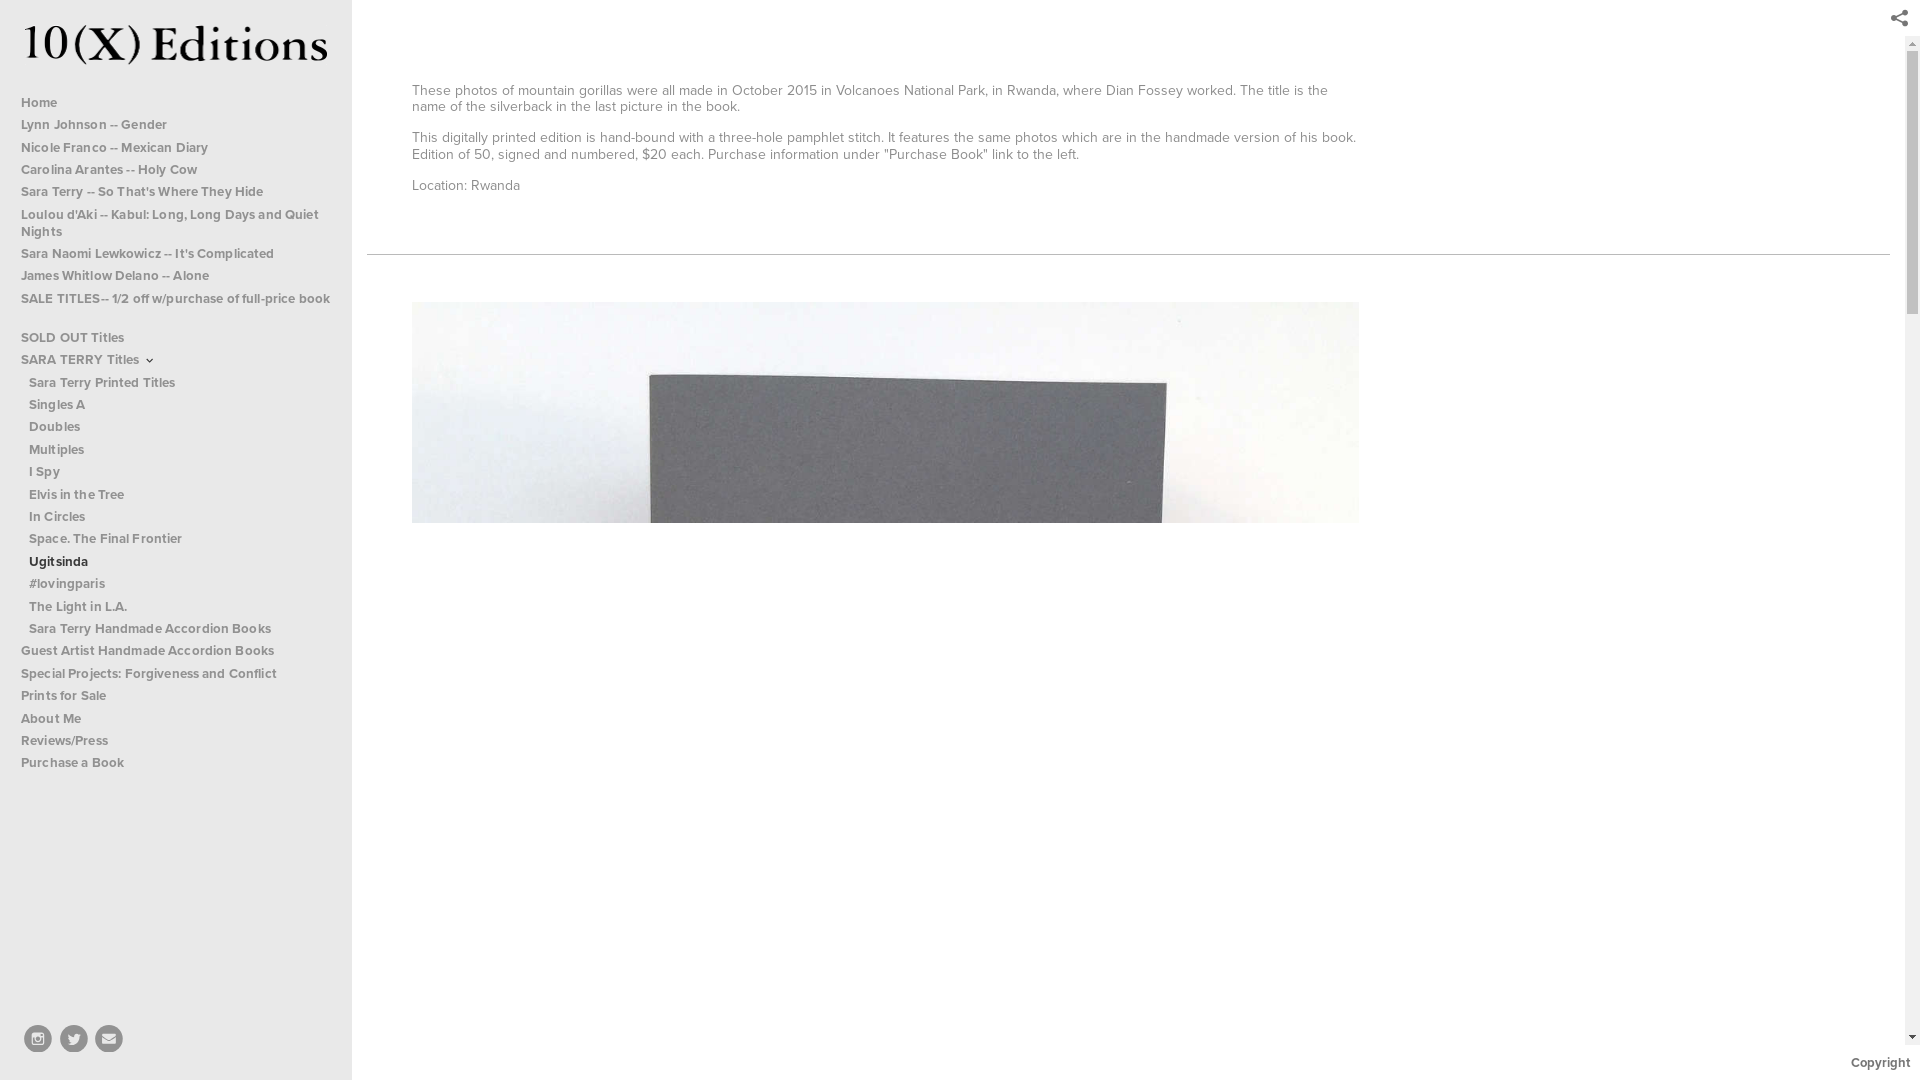  I want to click on Elvis in the Tree, so click(180, 495).